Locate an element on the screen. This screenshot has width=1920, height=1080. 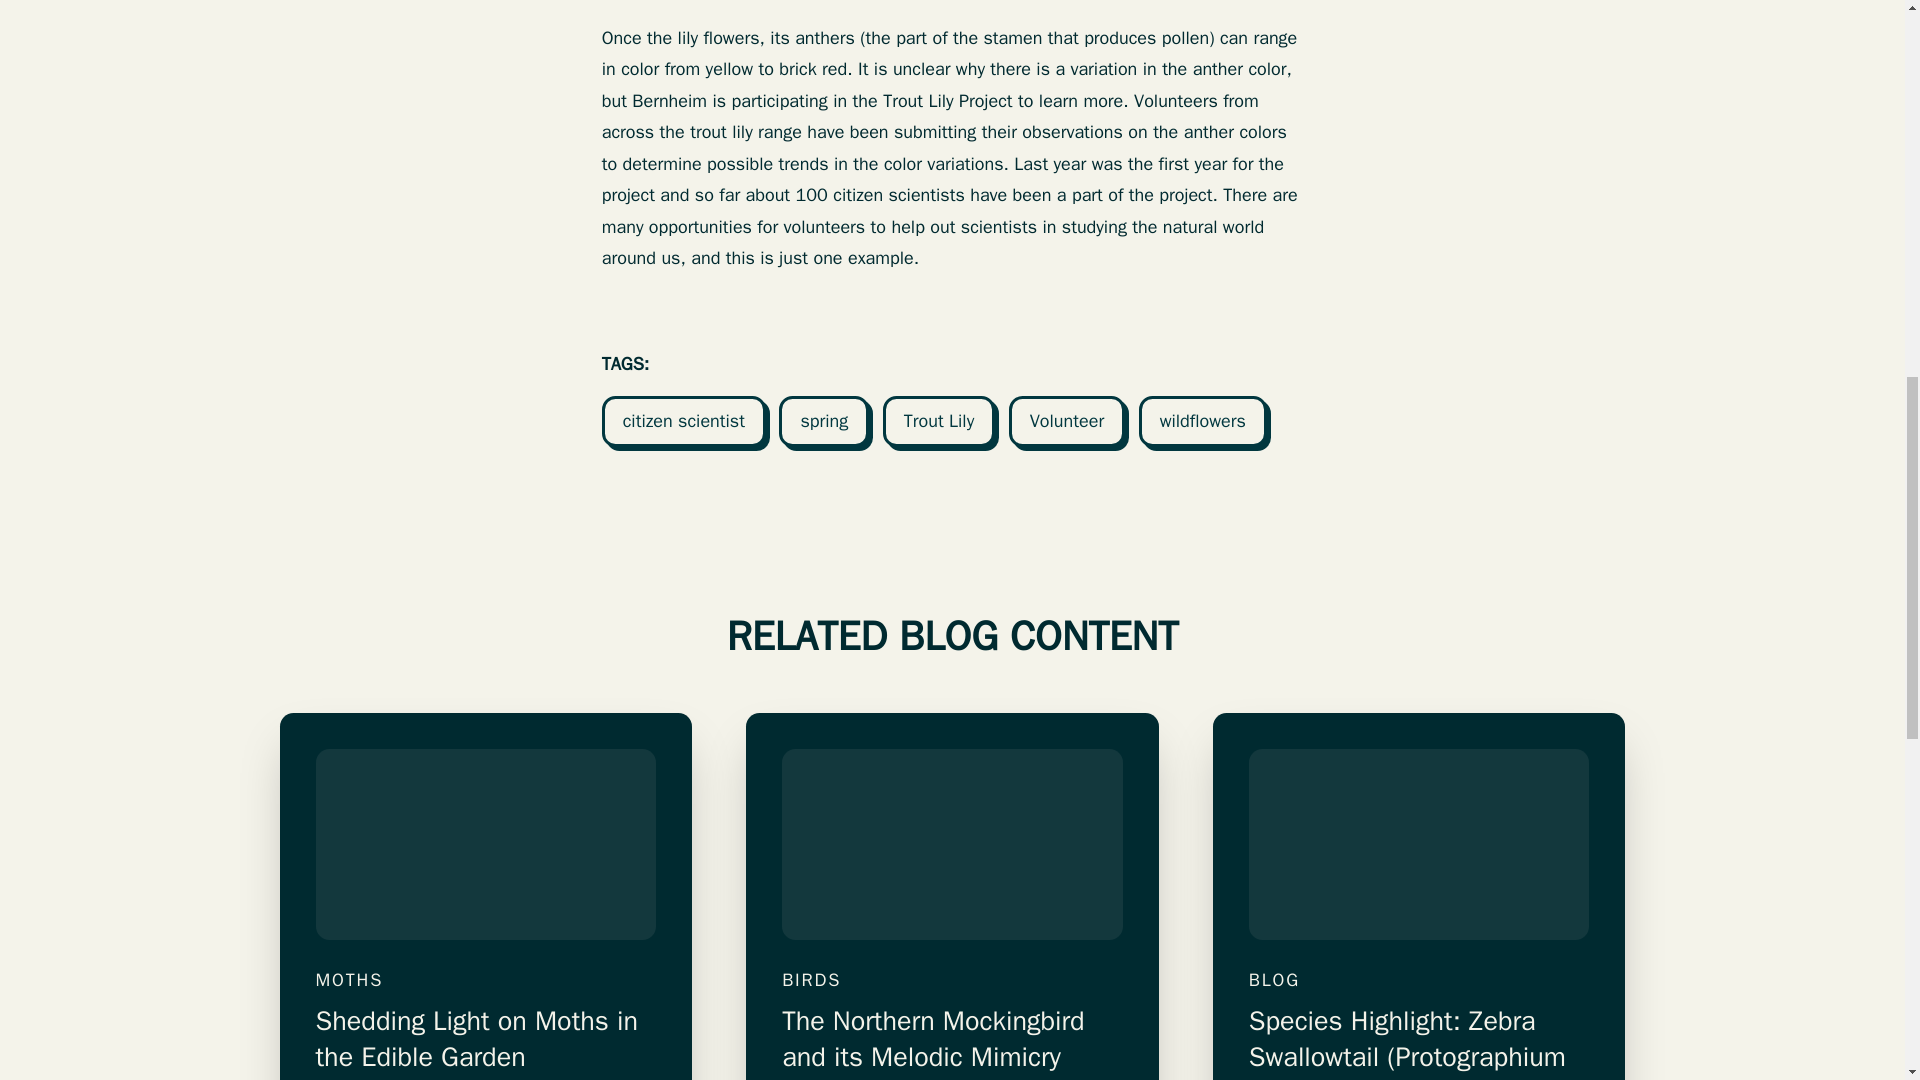
spring is located at coordinates (824, 422).